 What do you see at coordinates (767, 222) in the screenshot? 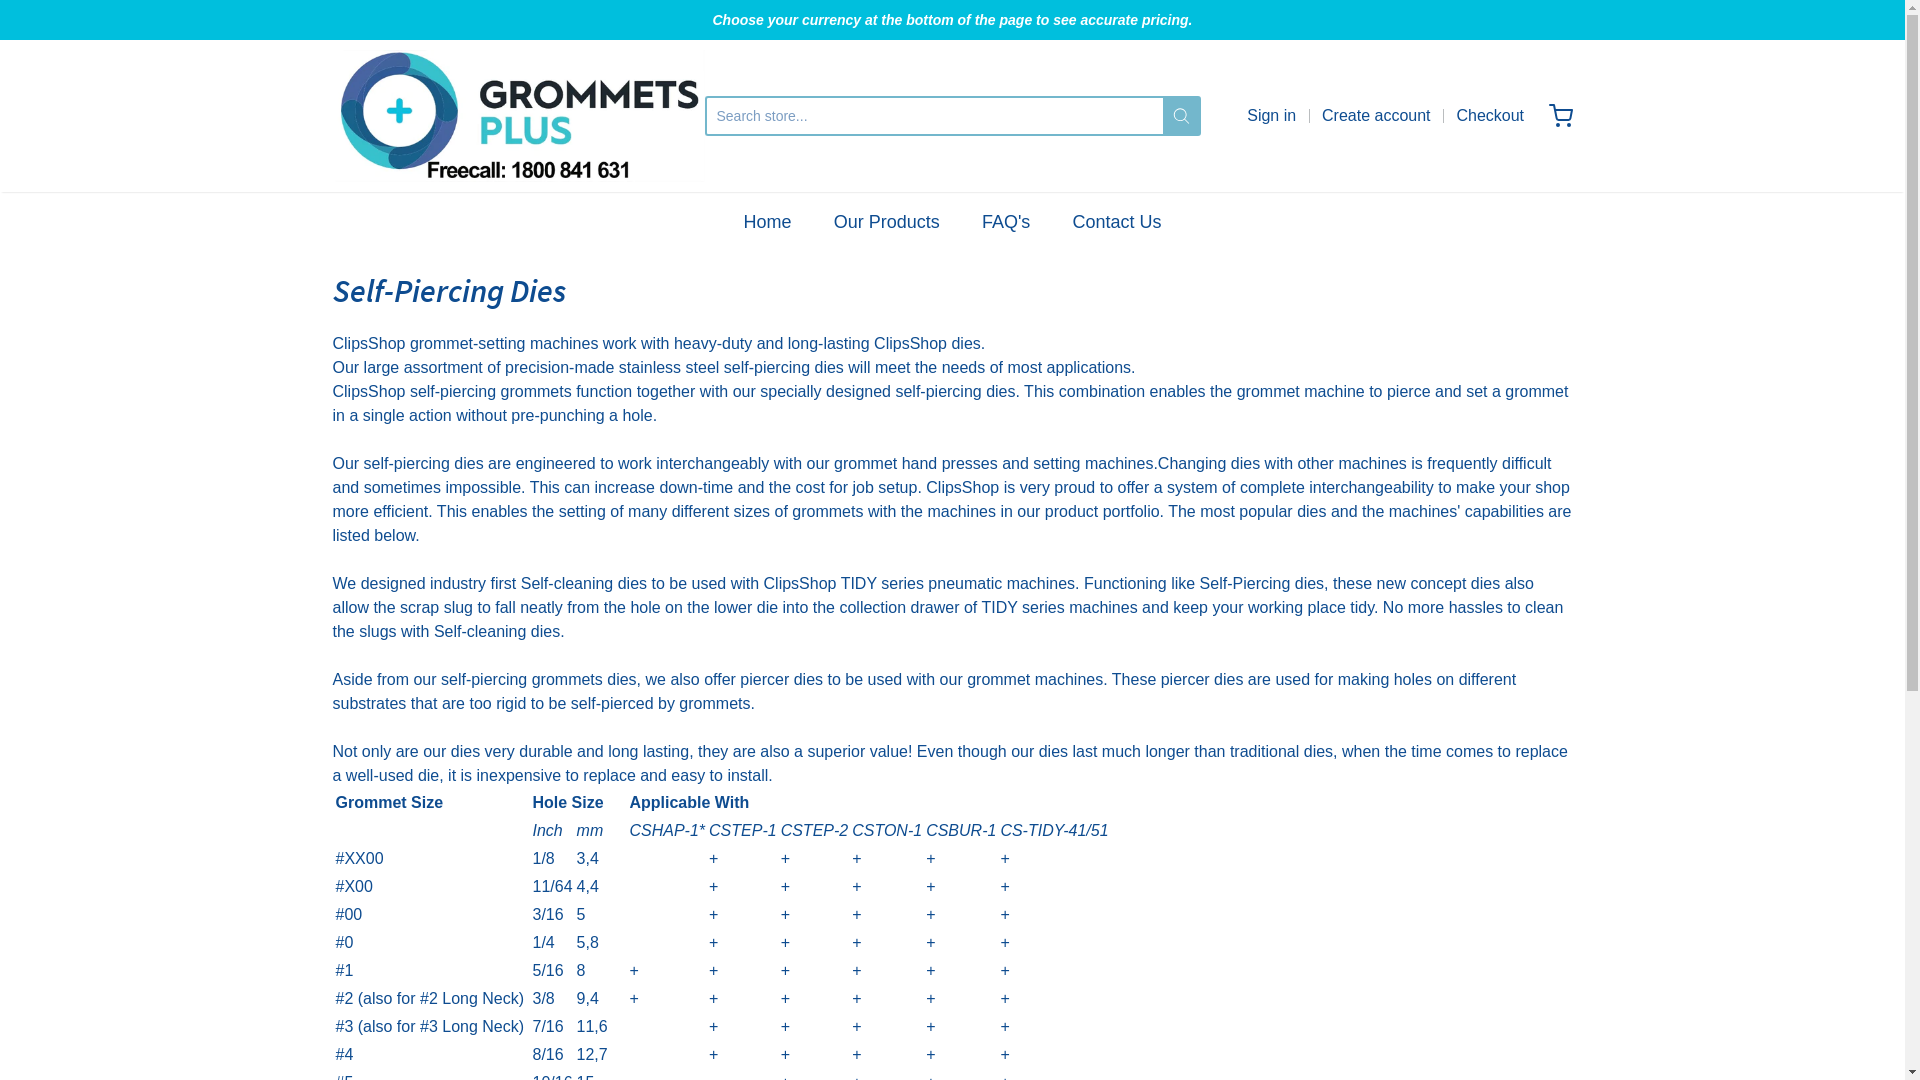
I see `Home` at bounding box center [767, 222].